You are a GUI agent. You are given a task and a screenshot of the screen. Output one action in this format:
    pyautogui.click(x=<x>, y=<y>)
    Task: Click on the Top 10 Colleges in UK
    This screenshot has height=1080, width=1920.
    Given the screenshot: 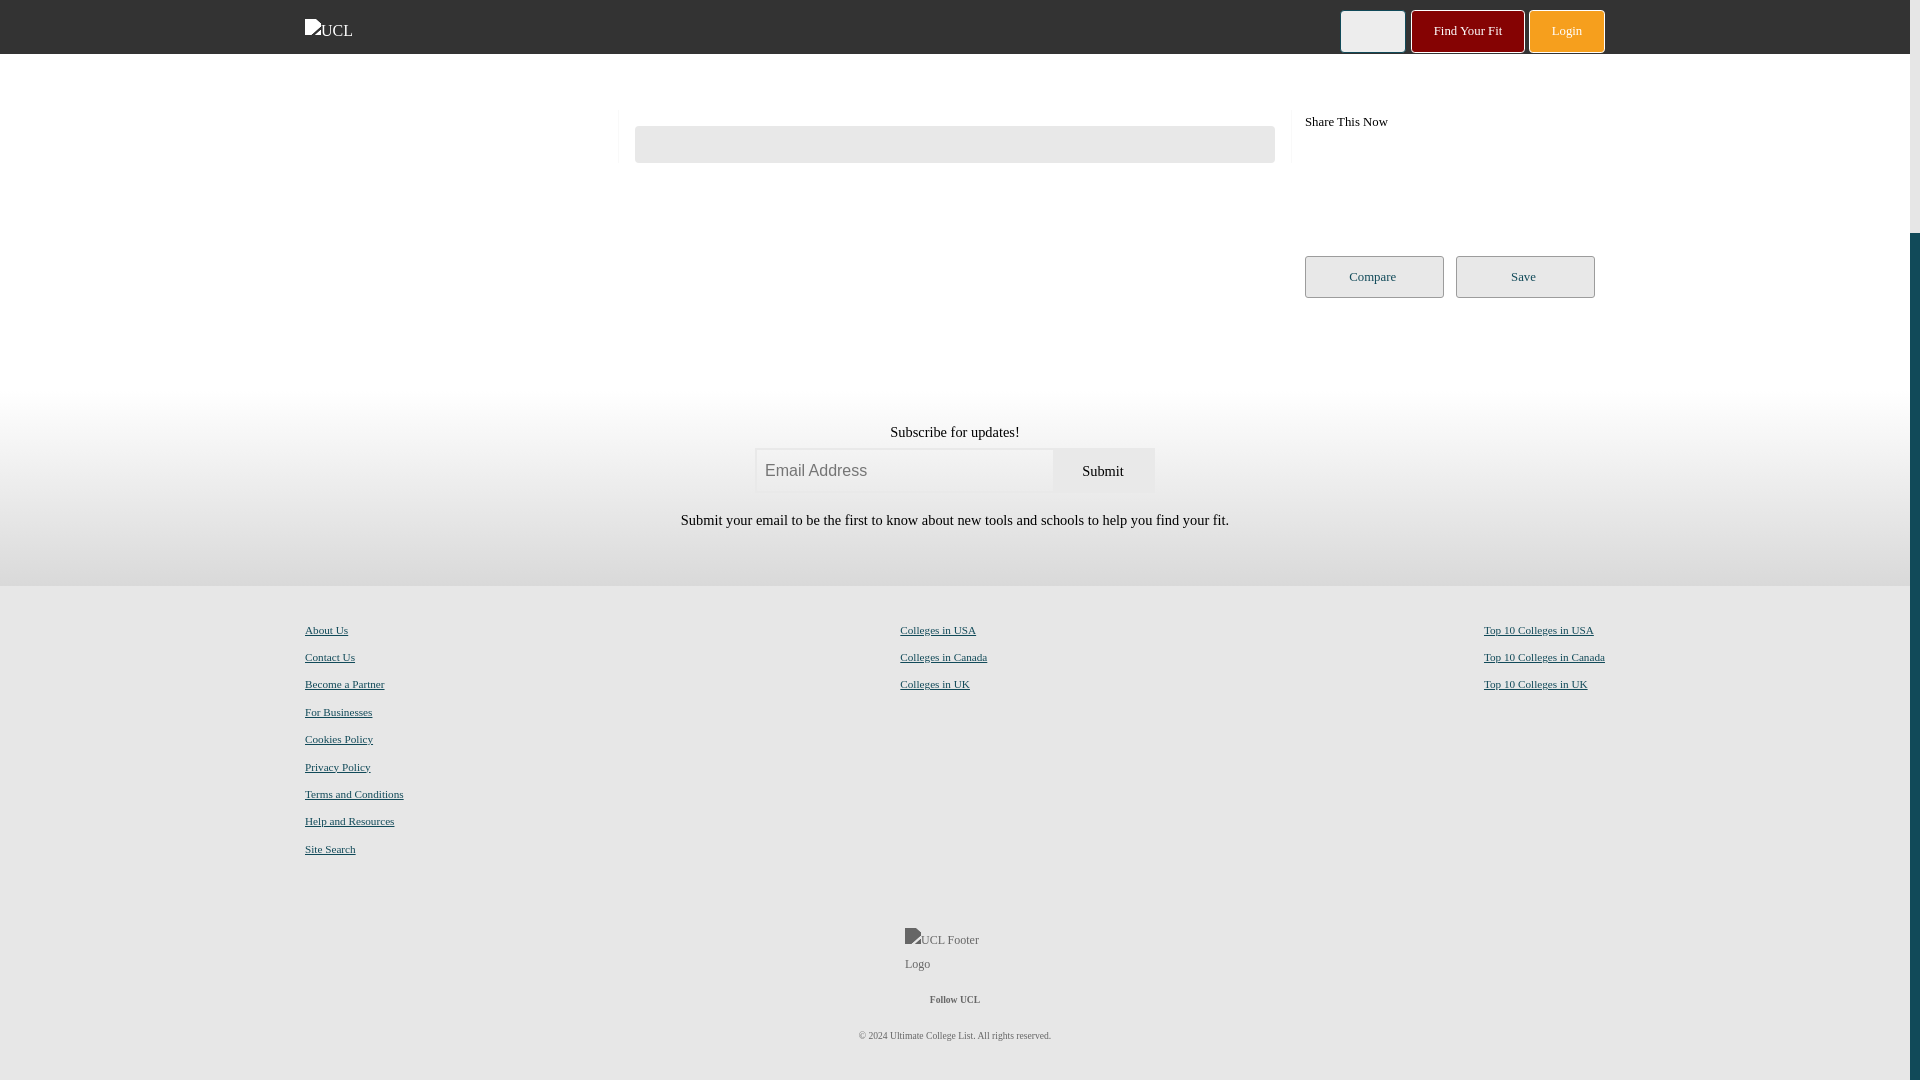 What is the action you would take?
    pyautogui.click(x=1536, y=683)
    